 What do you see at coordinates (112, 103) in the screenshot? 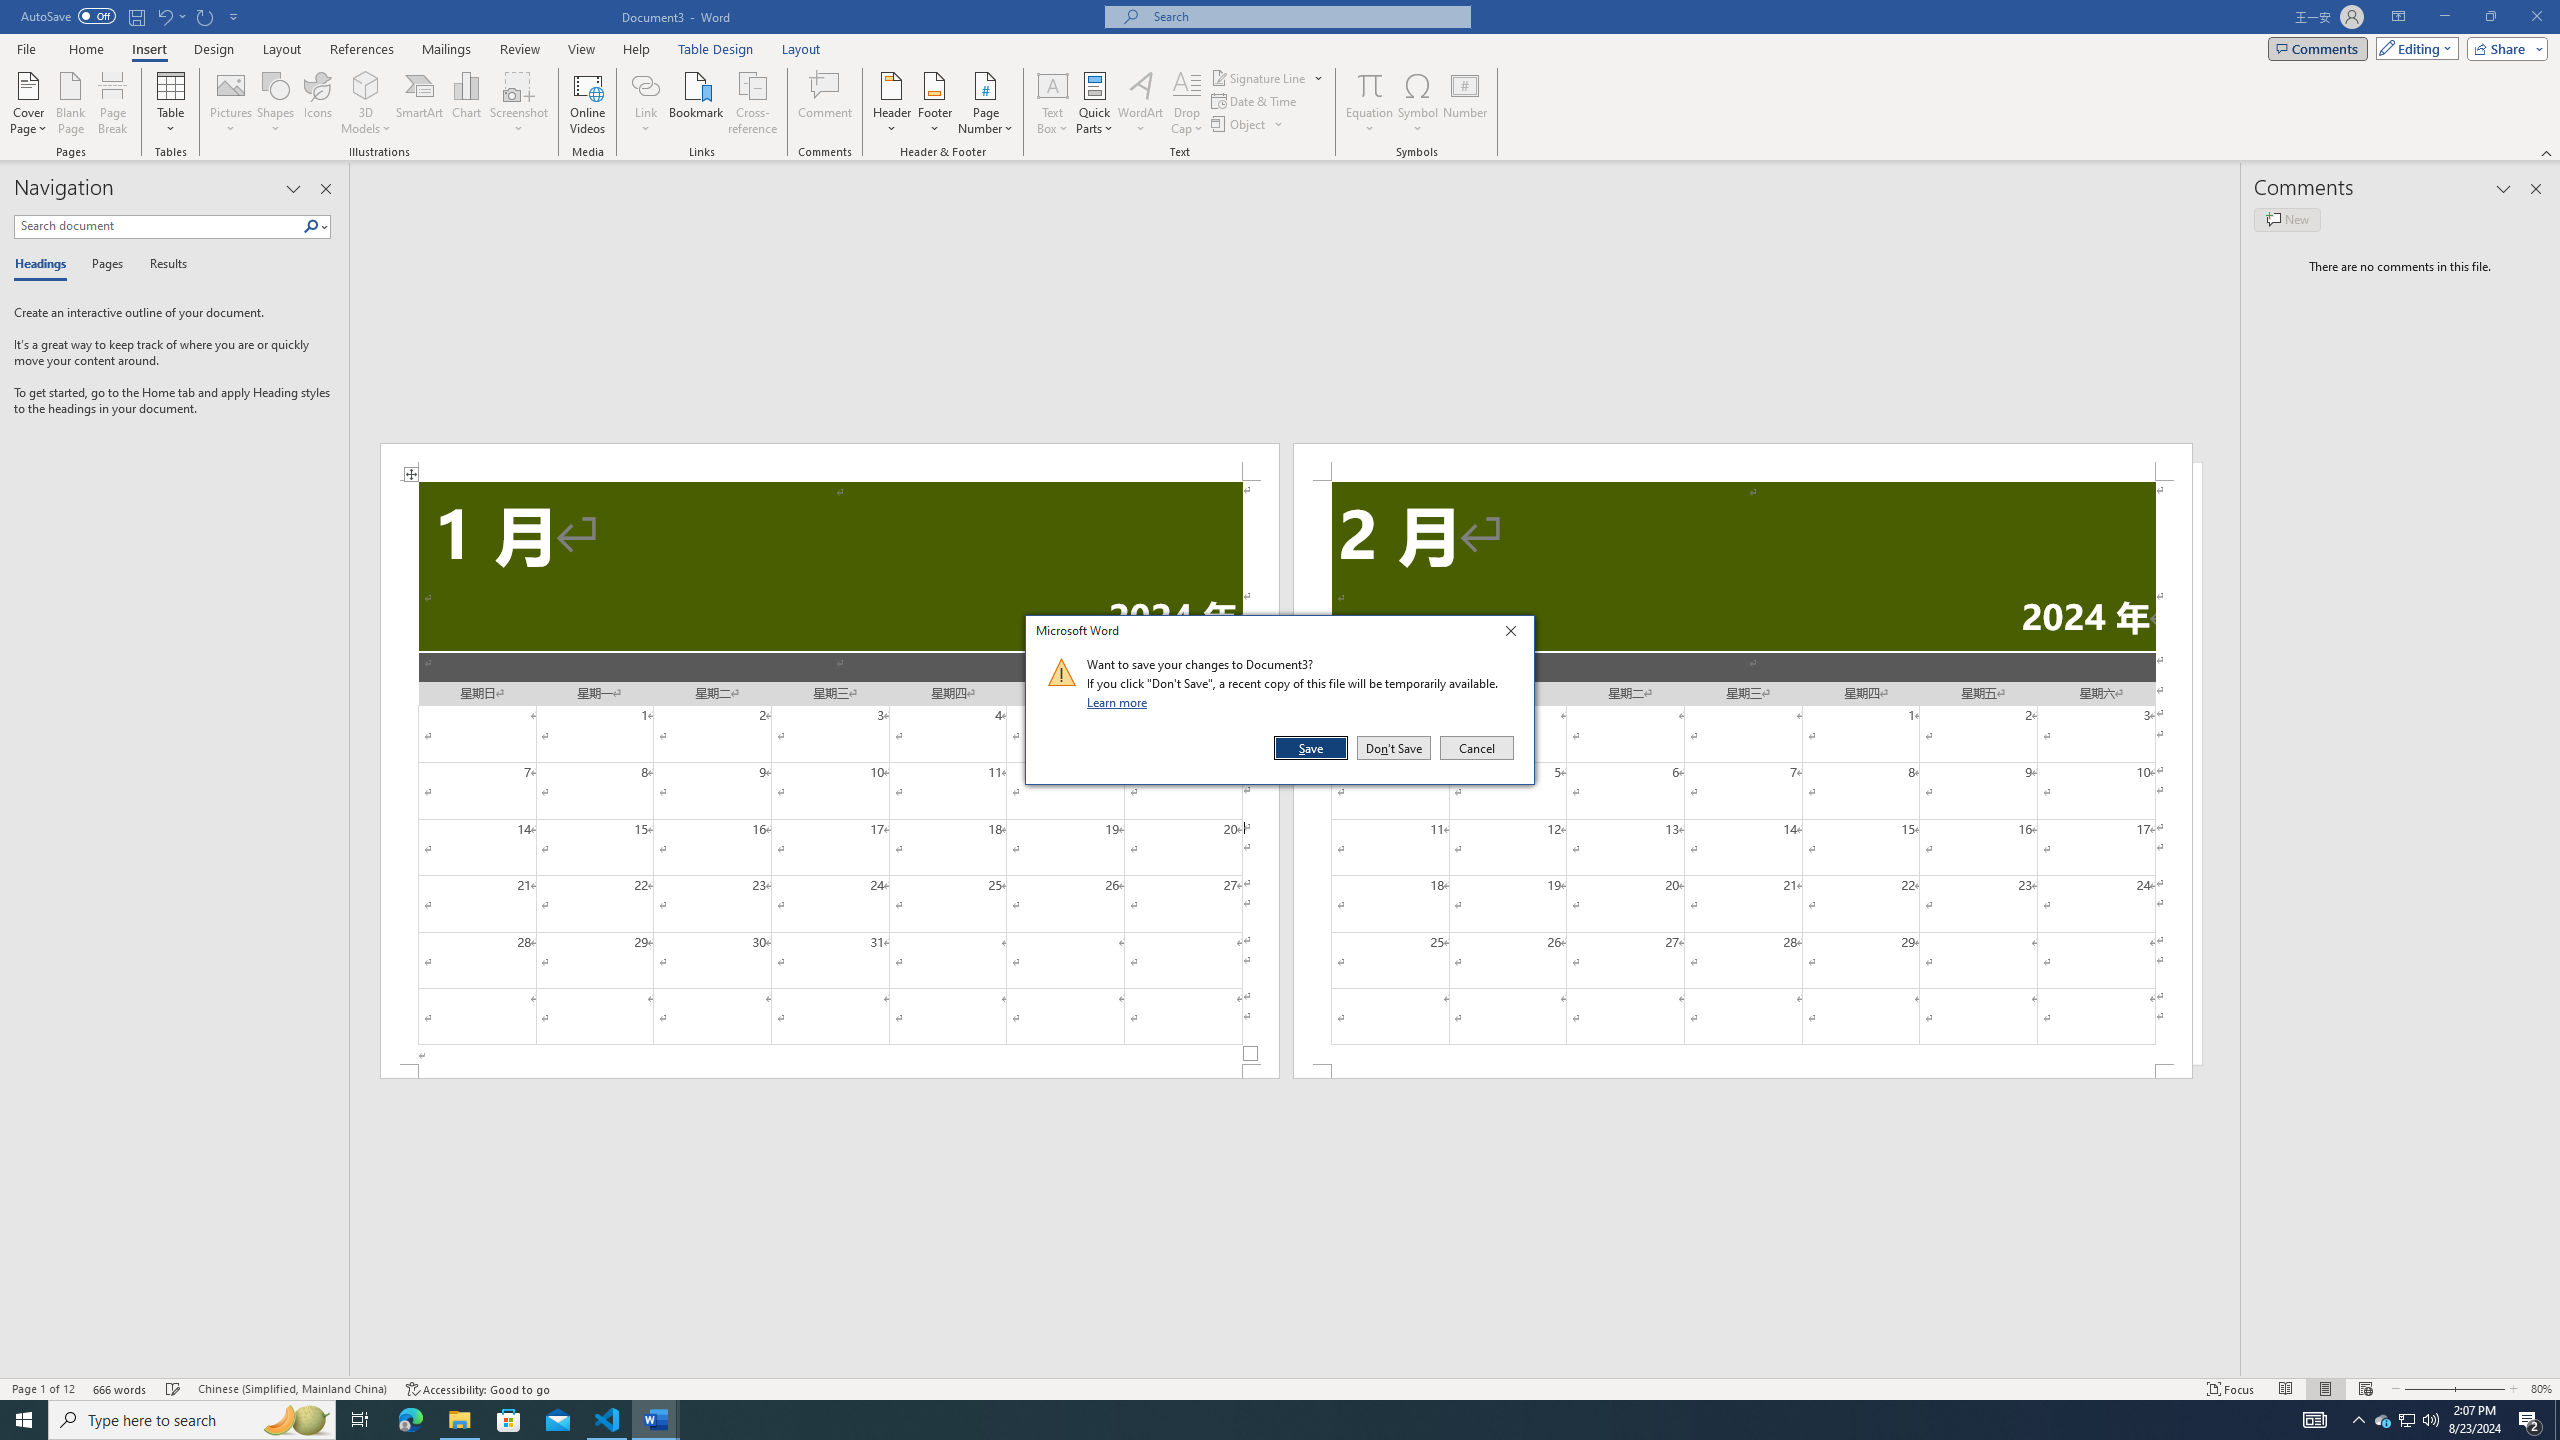
I see `Page Break` at bounding box center [112, 103].